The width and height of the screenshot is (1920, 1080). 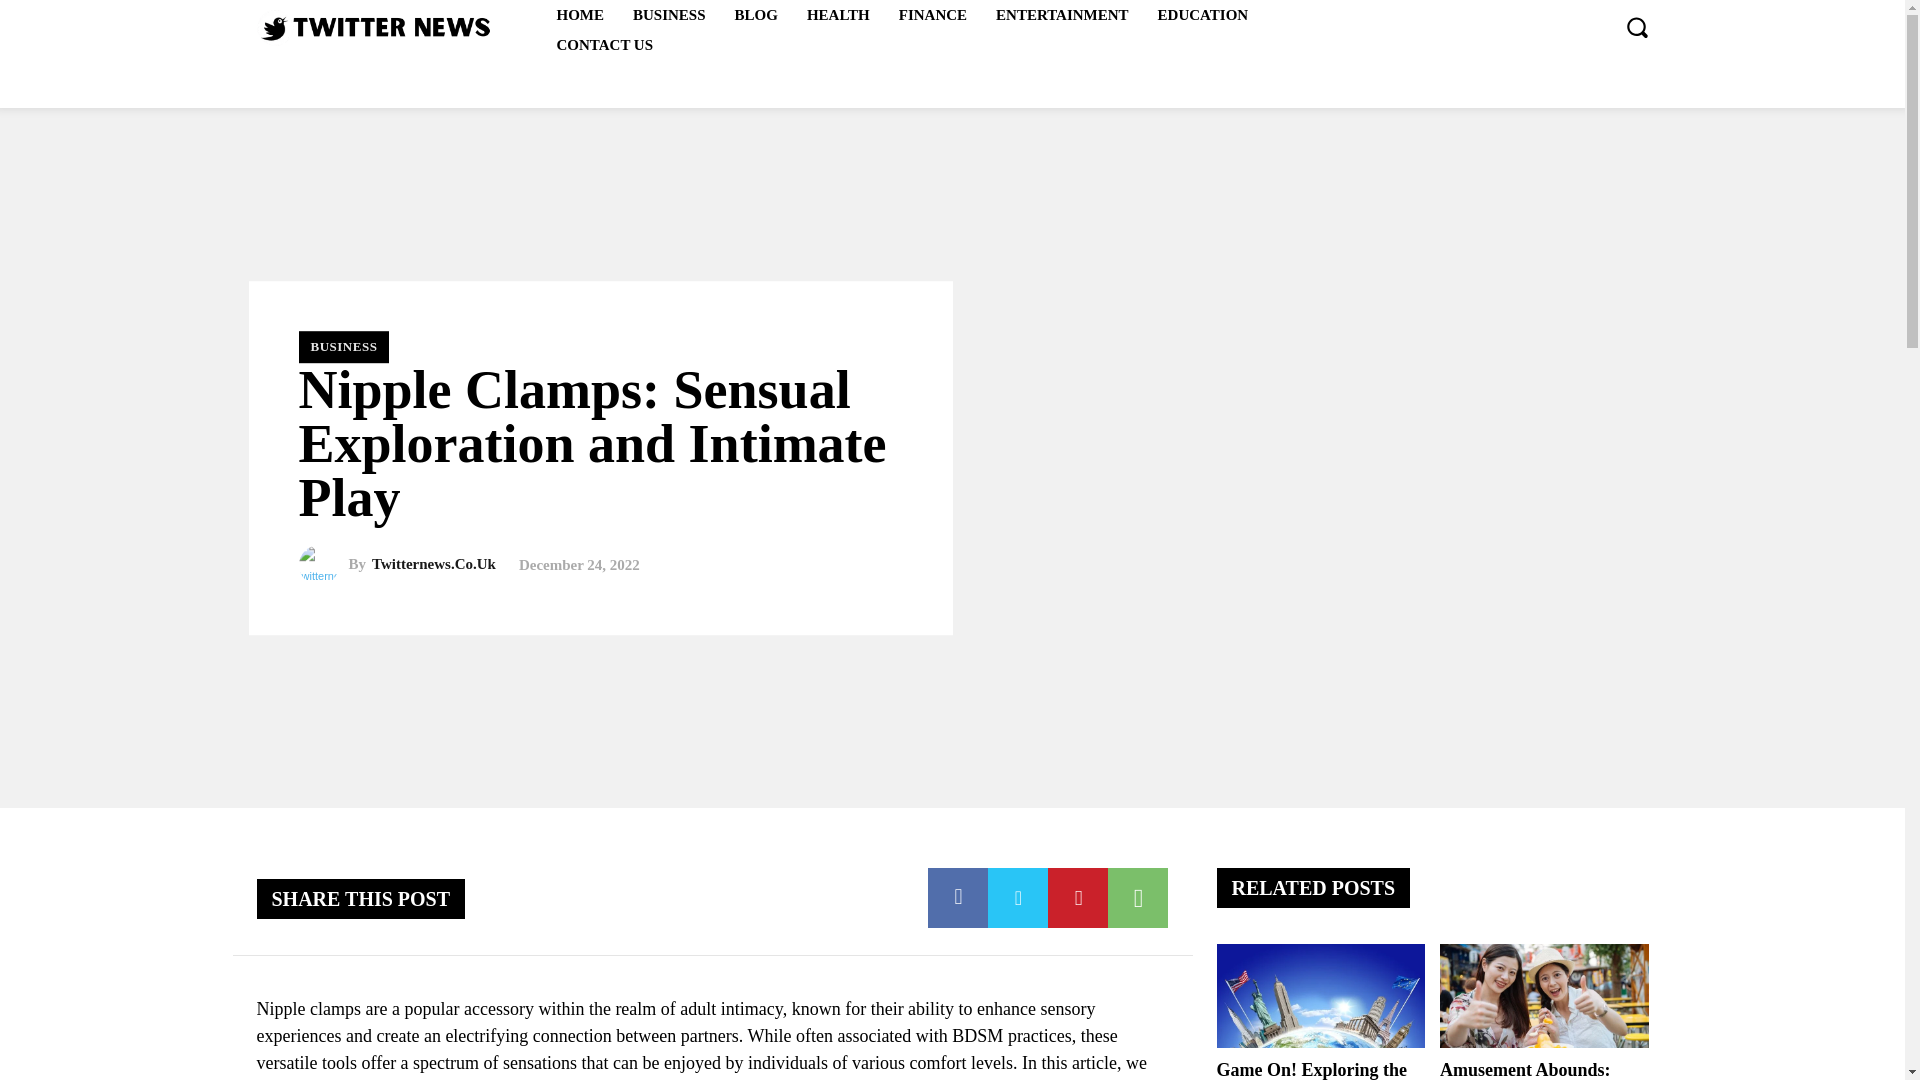 I want to click on BLOG, so click(x=756, y=15).